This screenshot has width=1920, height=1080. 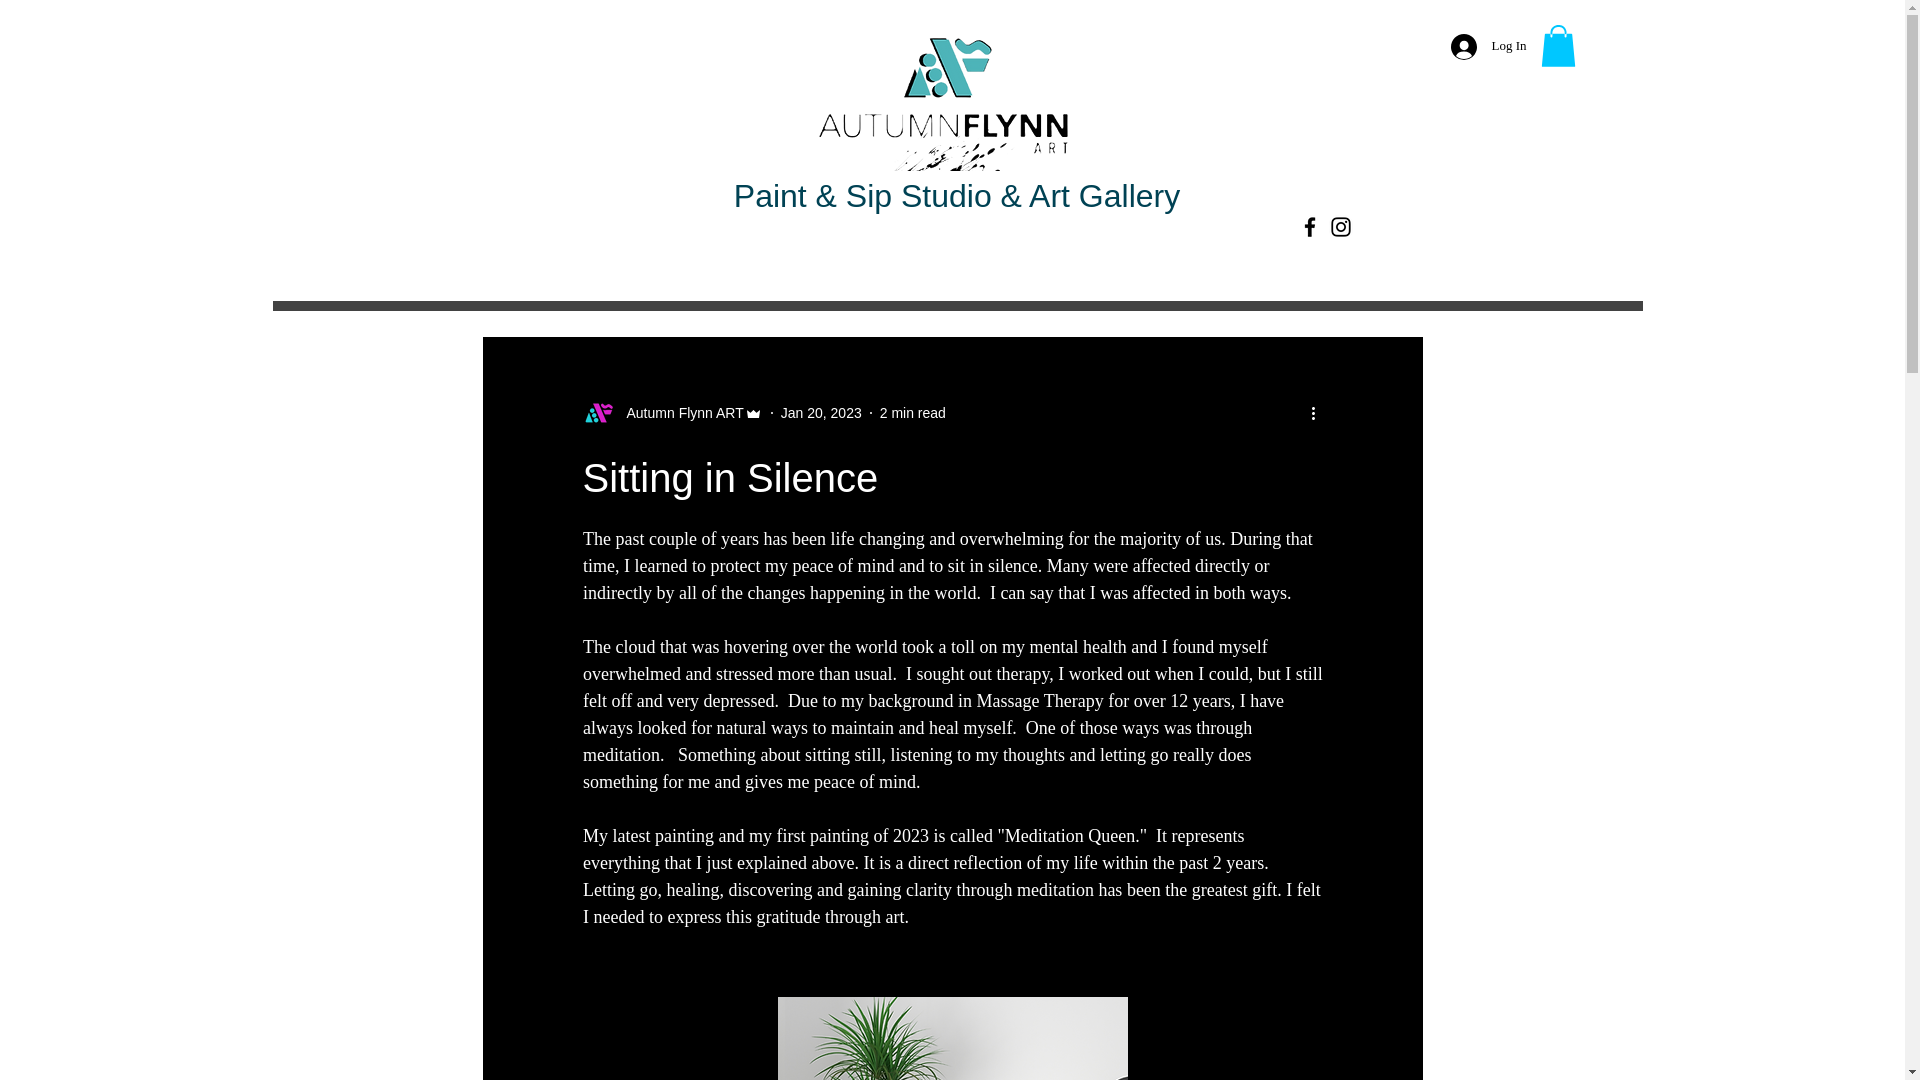 What do you see at coordinates (524, 258) in the screenshot?
I see `HOME` at bounding box center [524, 258].